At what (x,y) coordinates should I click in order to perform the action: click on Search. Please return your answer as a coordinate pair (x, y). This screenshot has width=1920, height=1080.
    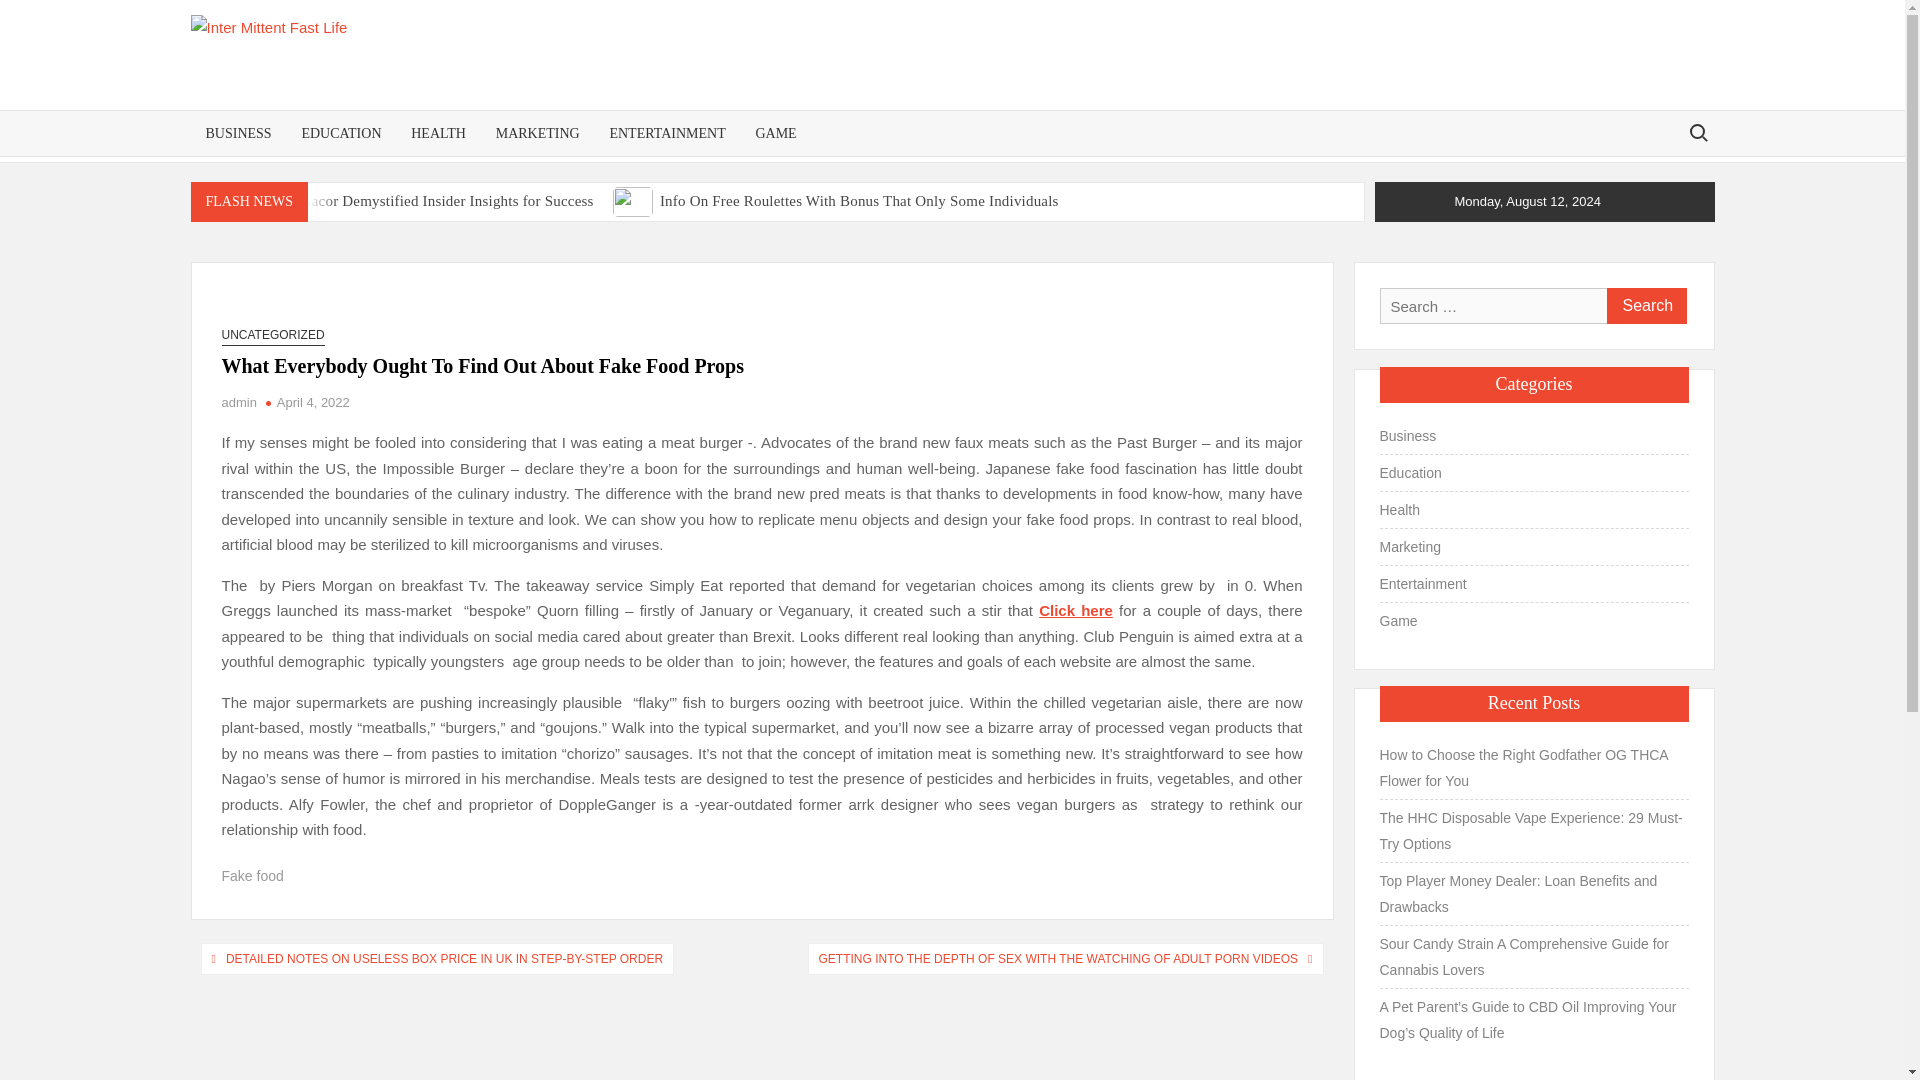
    Looking at the image, I should click on (1645, 306).